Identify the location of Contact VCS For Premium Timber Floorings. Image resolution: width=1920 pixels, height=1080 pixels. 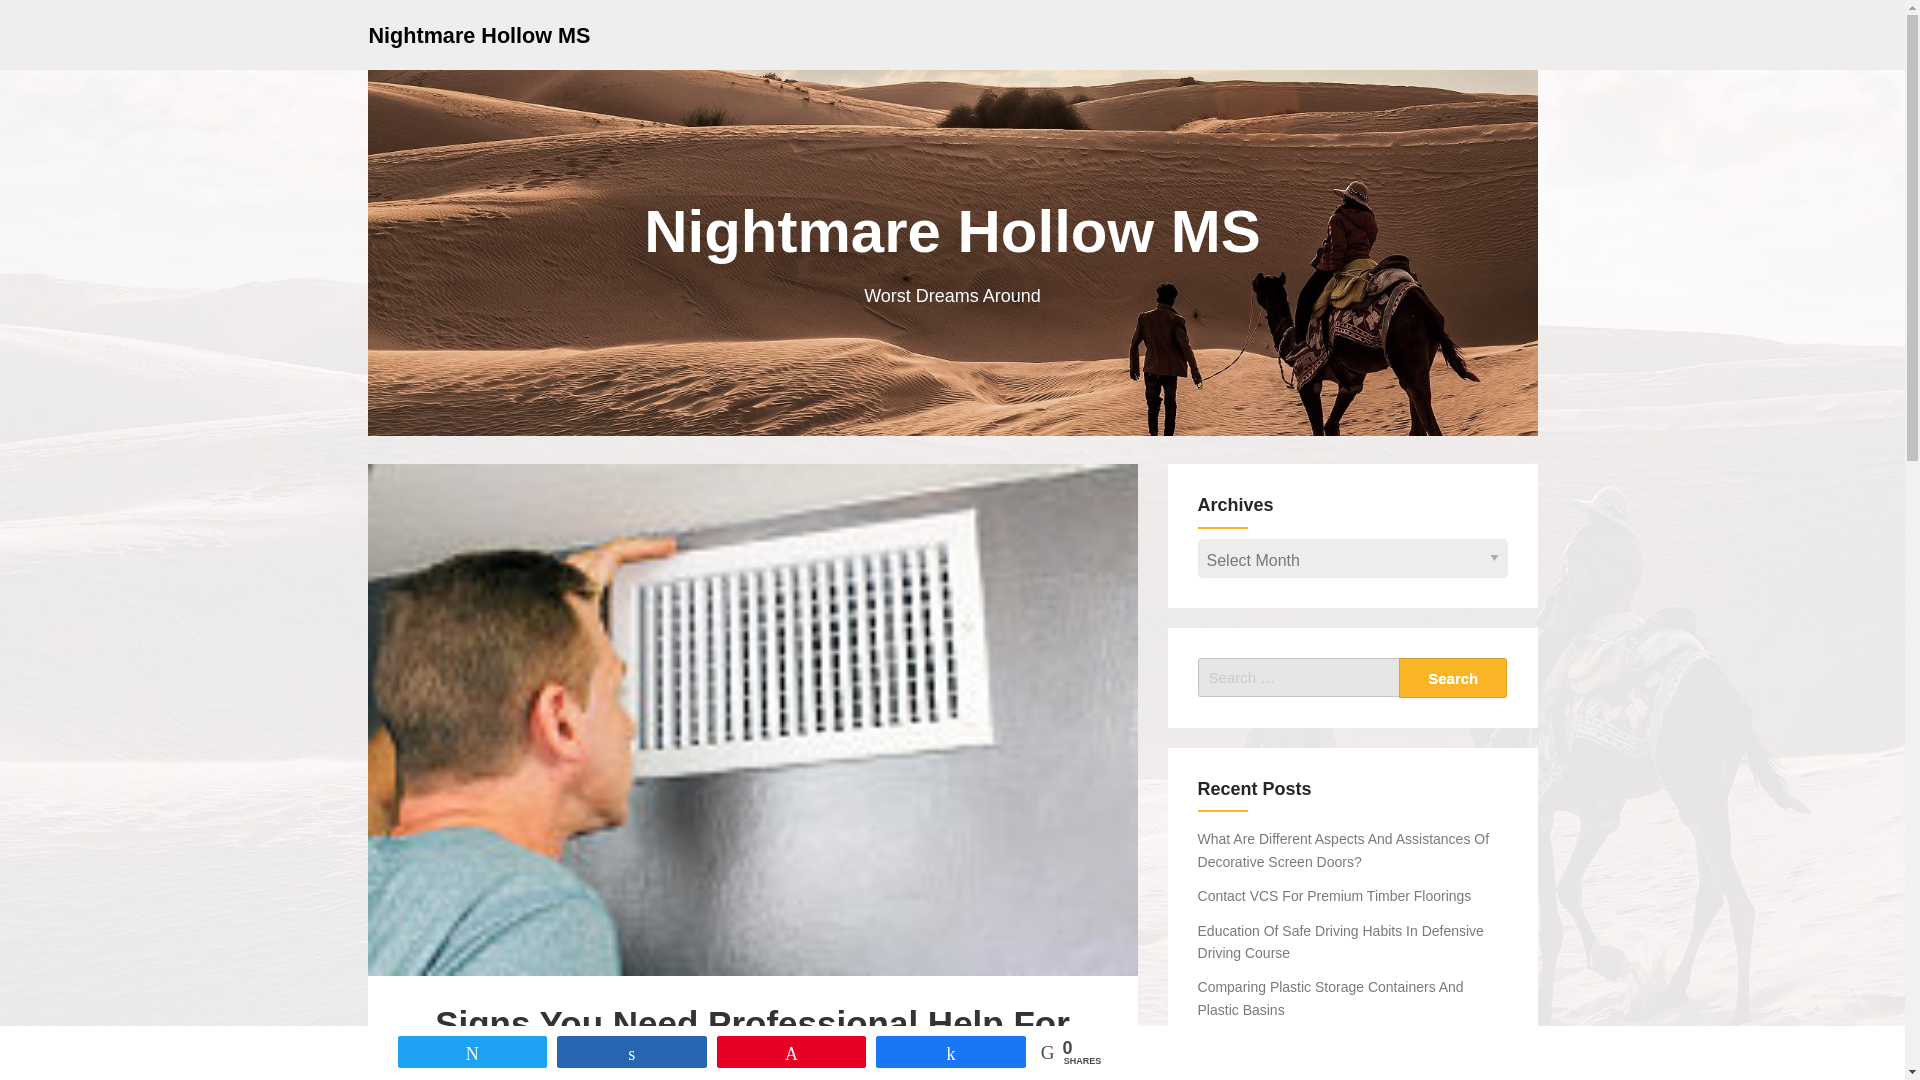
(1335, 895).